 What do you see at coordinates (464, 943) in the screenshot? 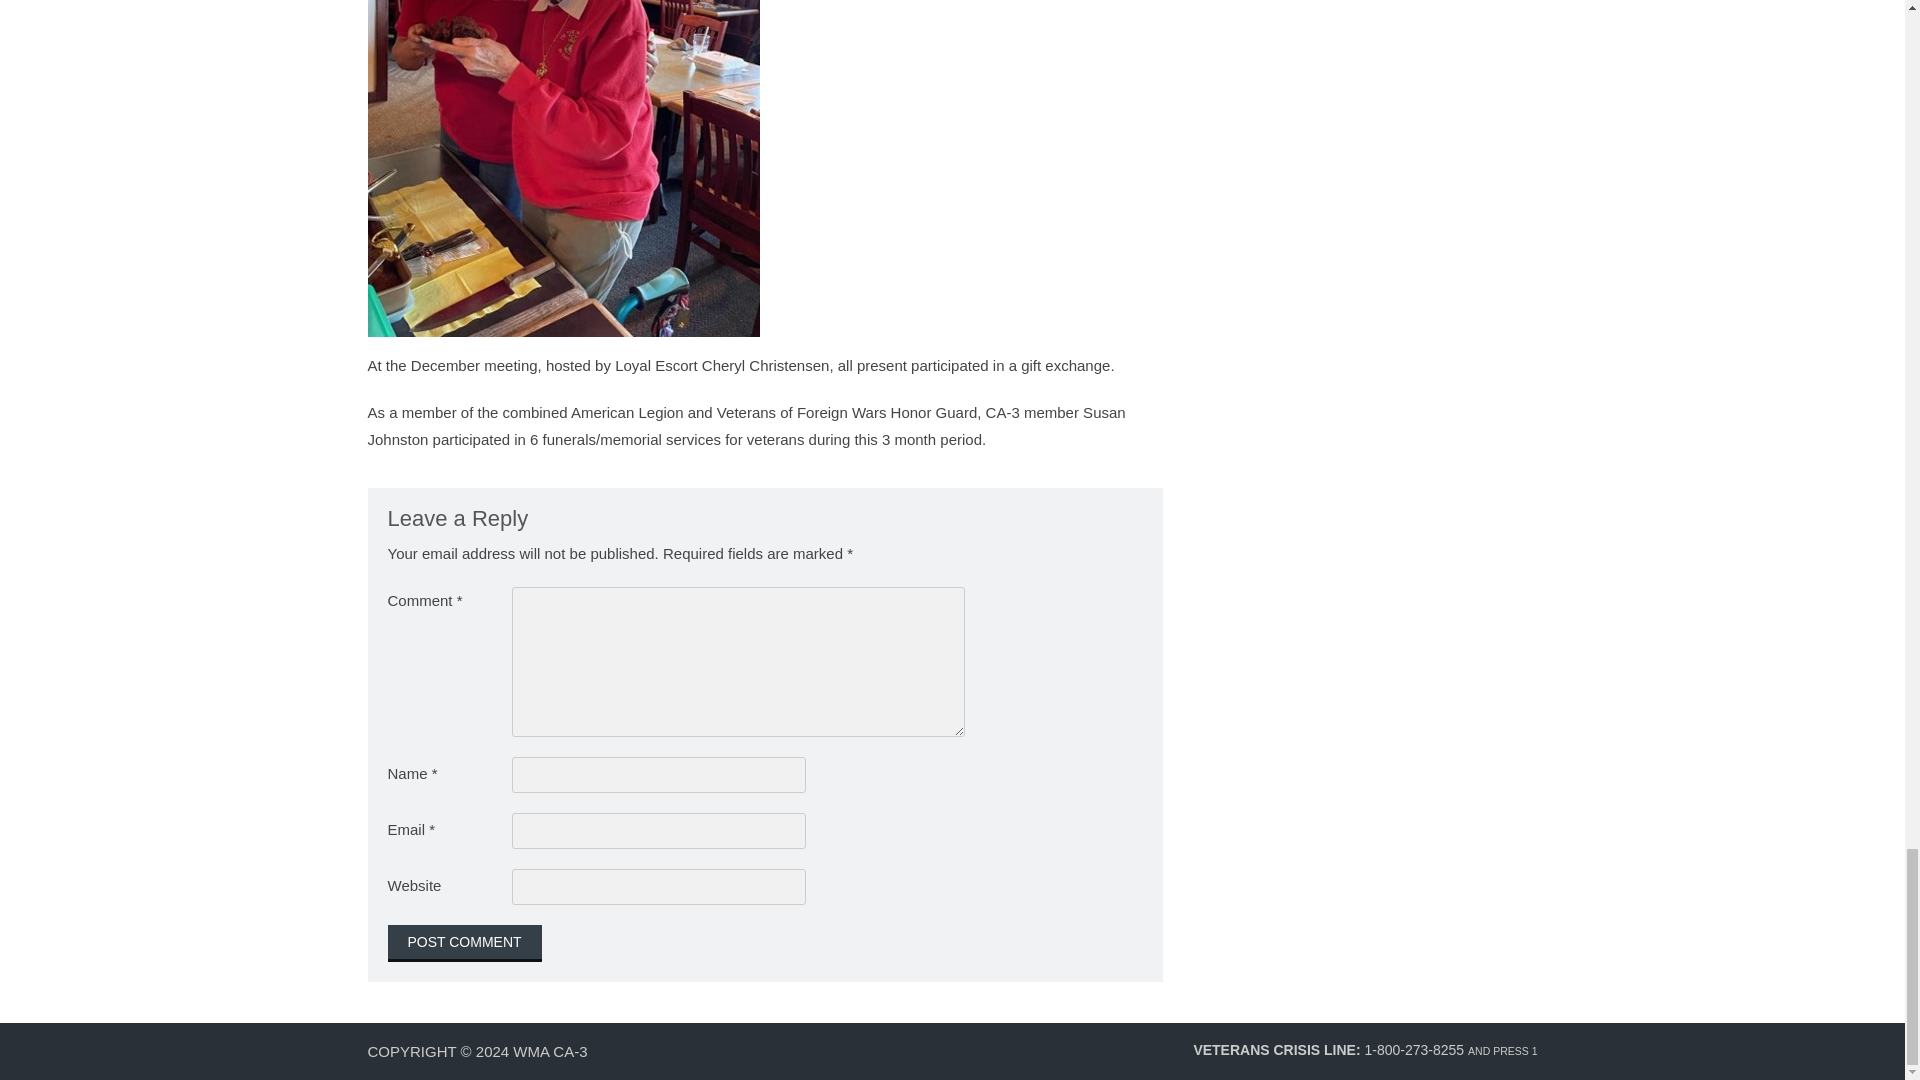
I see `Post Comment` at bounding box center [464, 943].